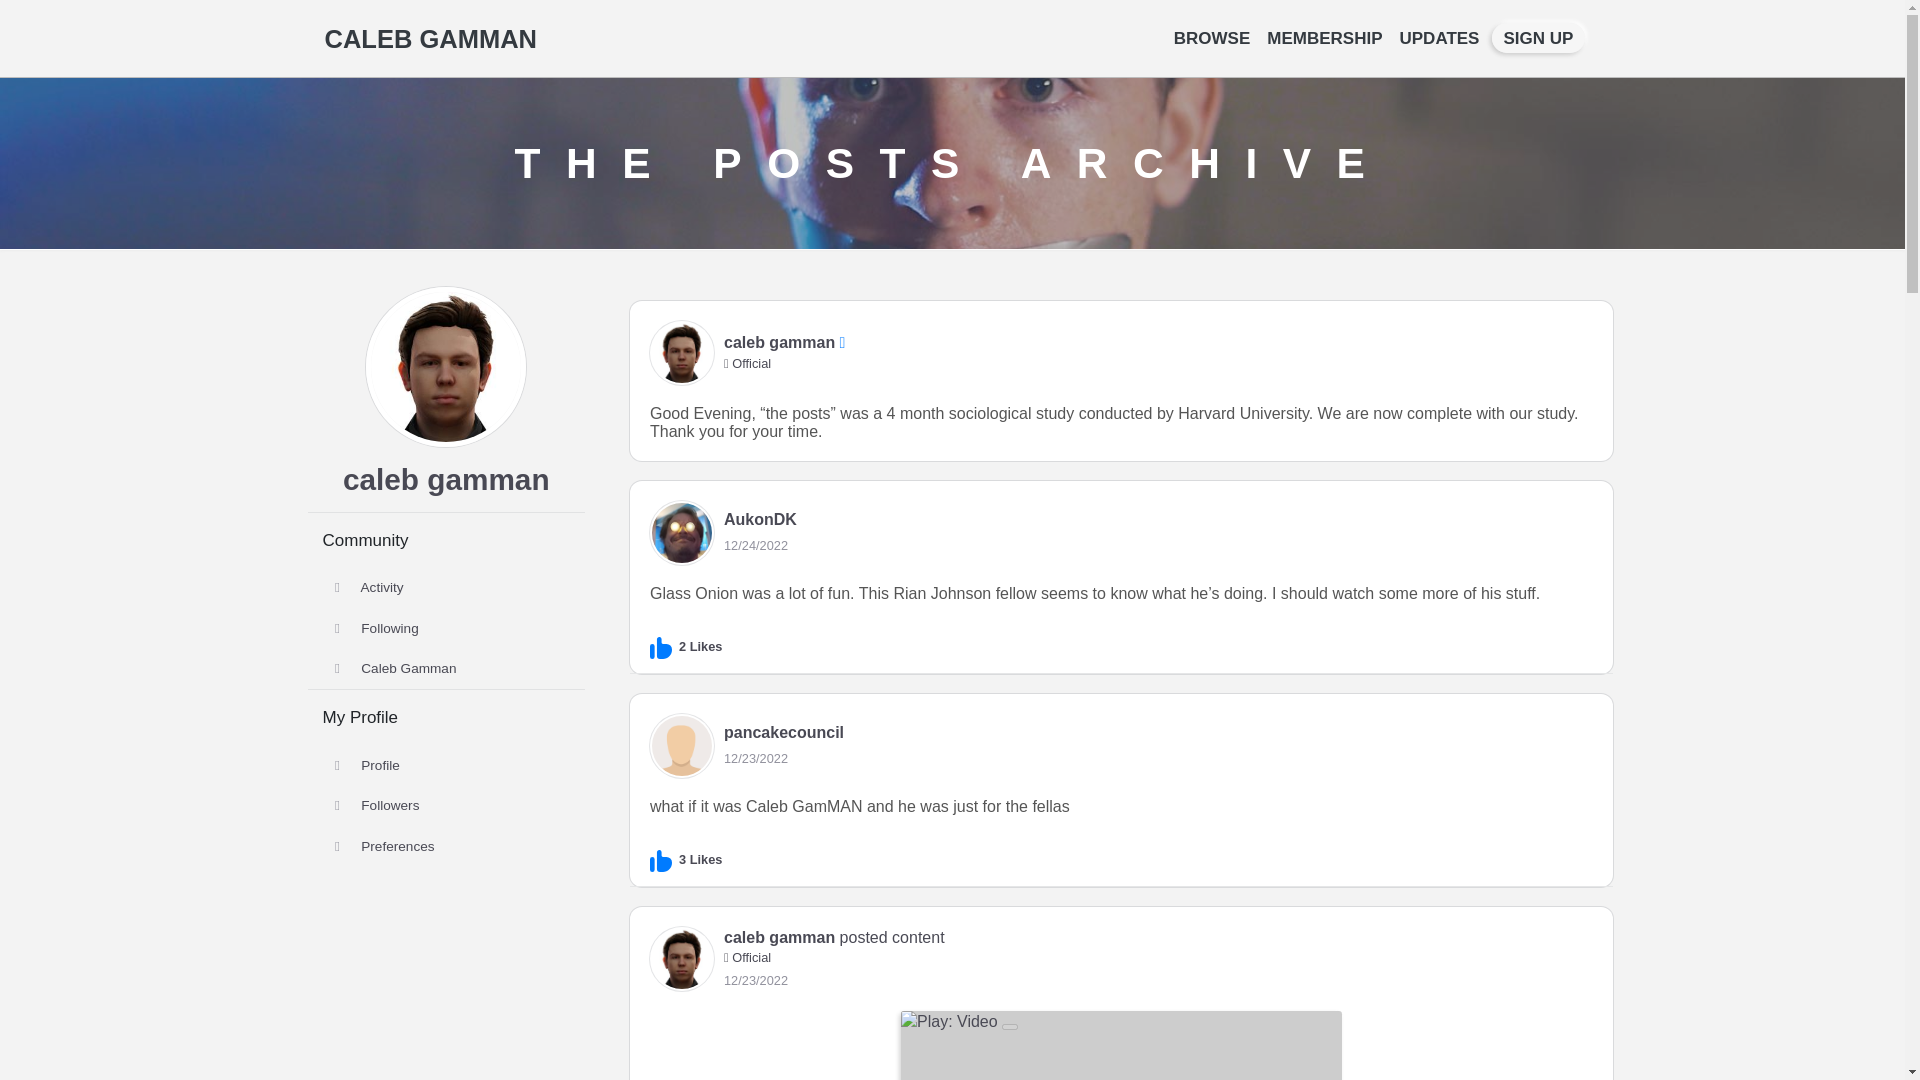  What do you see at coordinates (446, 478) in the screenshot?
I see `caleb gamman` at bounding box center [446, 478].